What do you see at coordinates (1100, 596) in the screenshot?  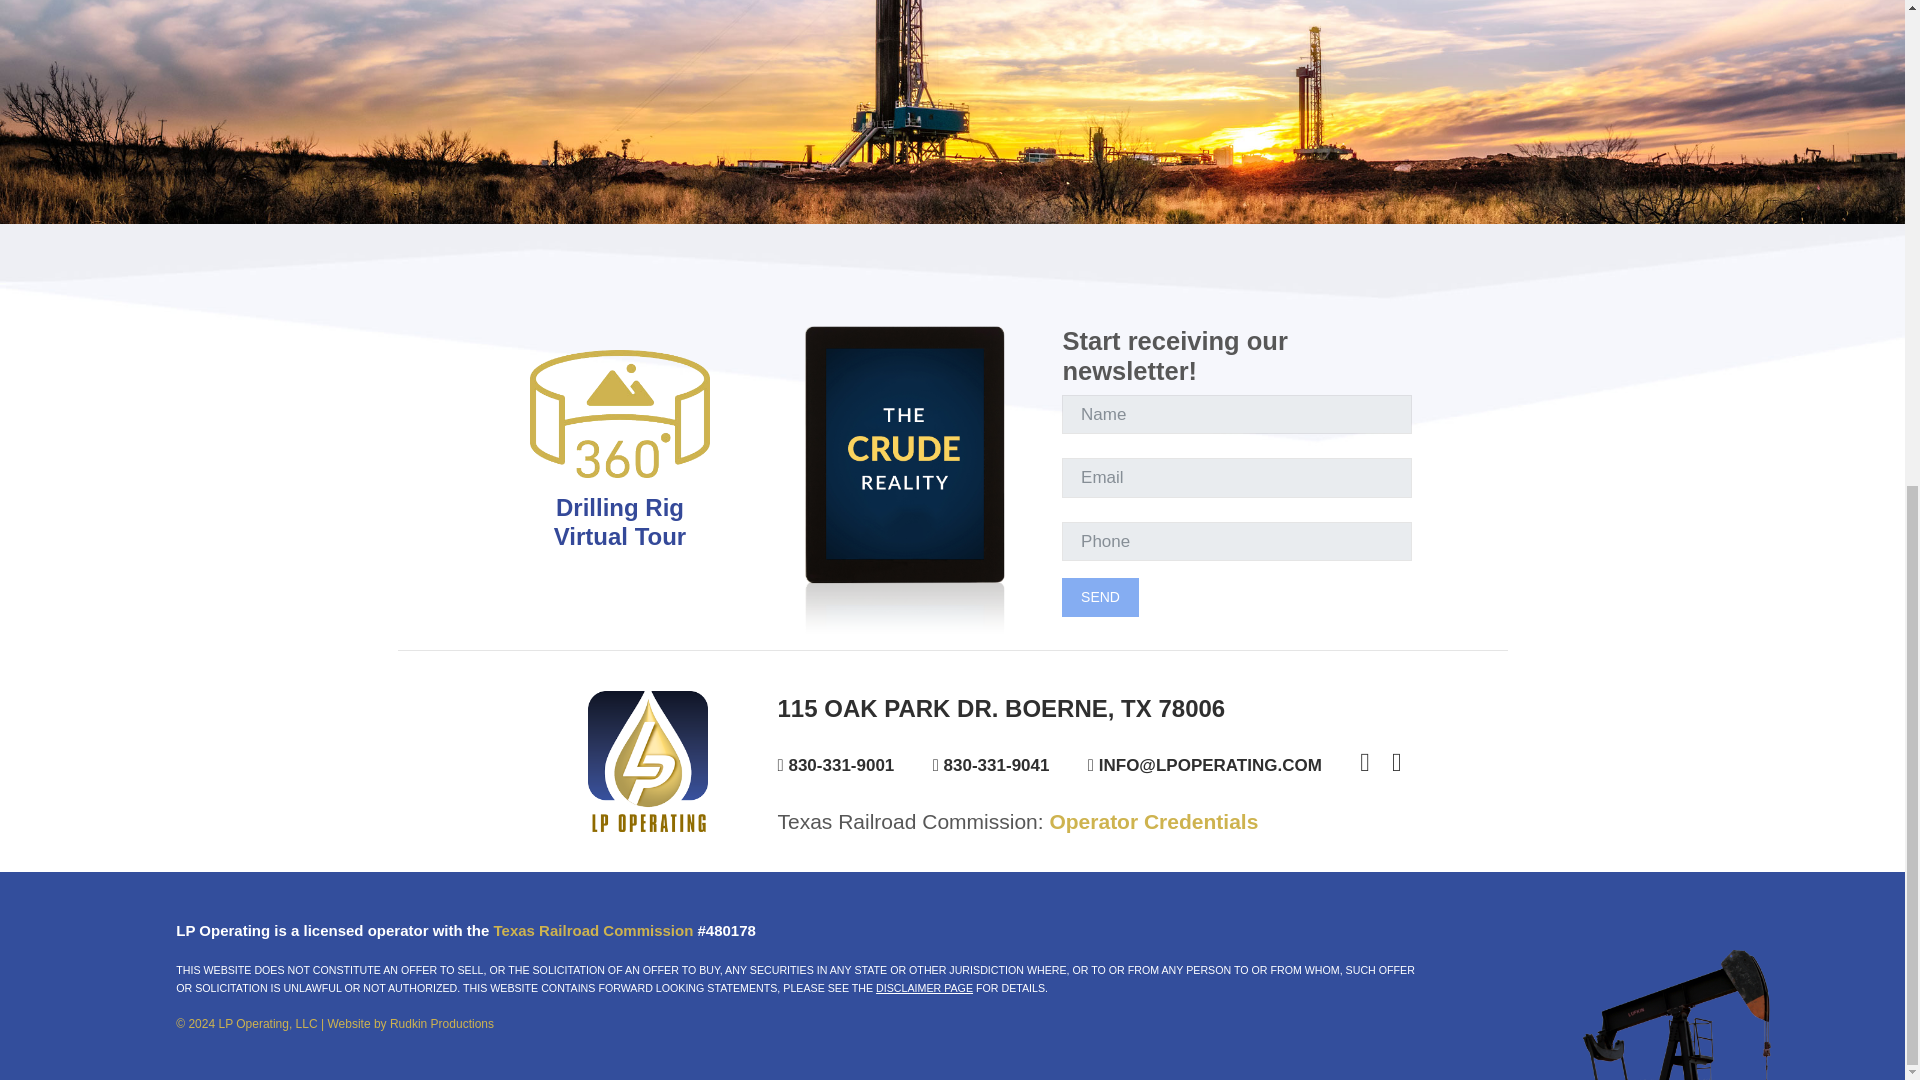 I see `SEND` at bounding box center [1100, 596].